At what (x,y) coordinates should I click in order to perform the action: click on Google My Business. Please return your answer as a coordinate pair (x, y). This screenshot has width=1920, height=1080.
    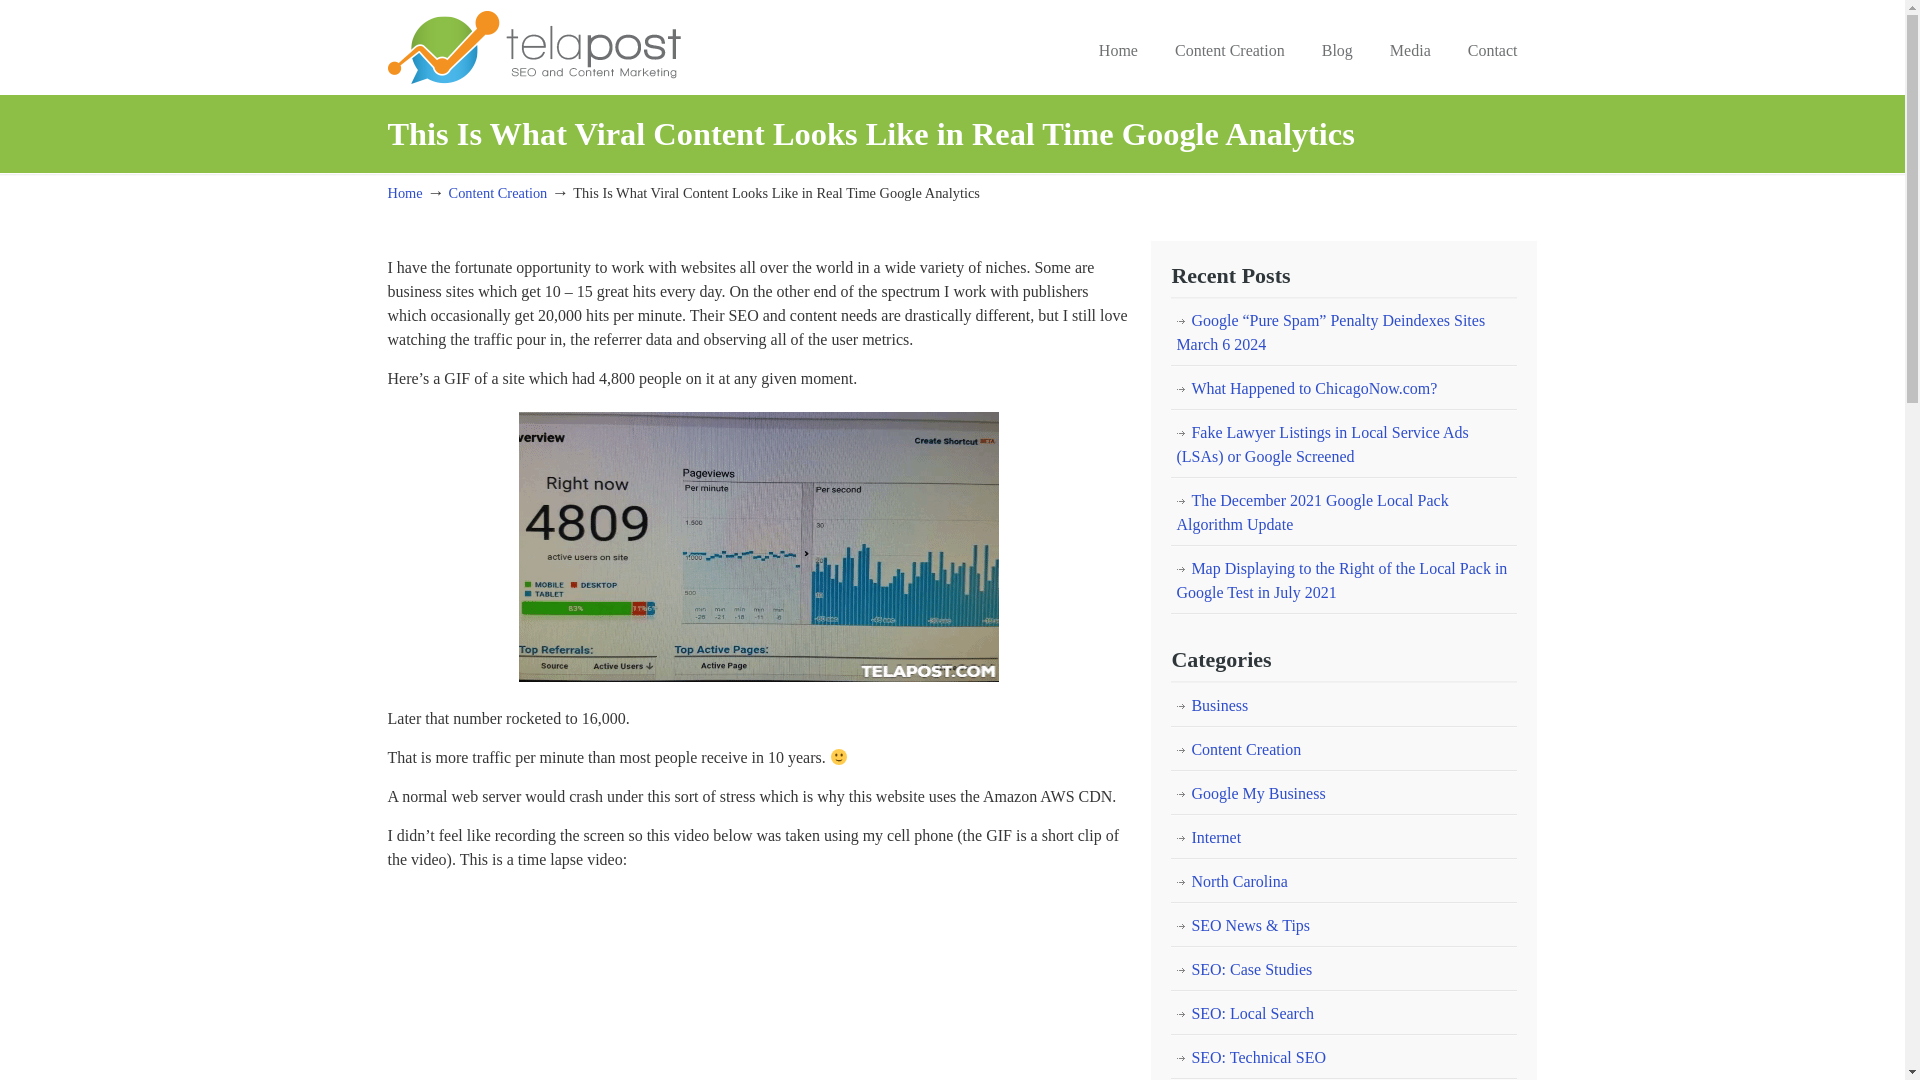
    Looking at the image, I should click on (1344, 794).